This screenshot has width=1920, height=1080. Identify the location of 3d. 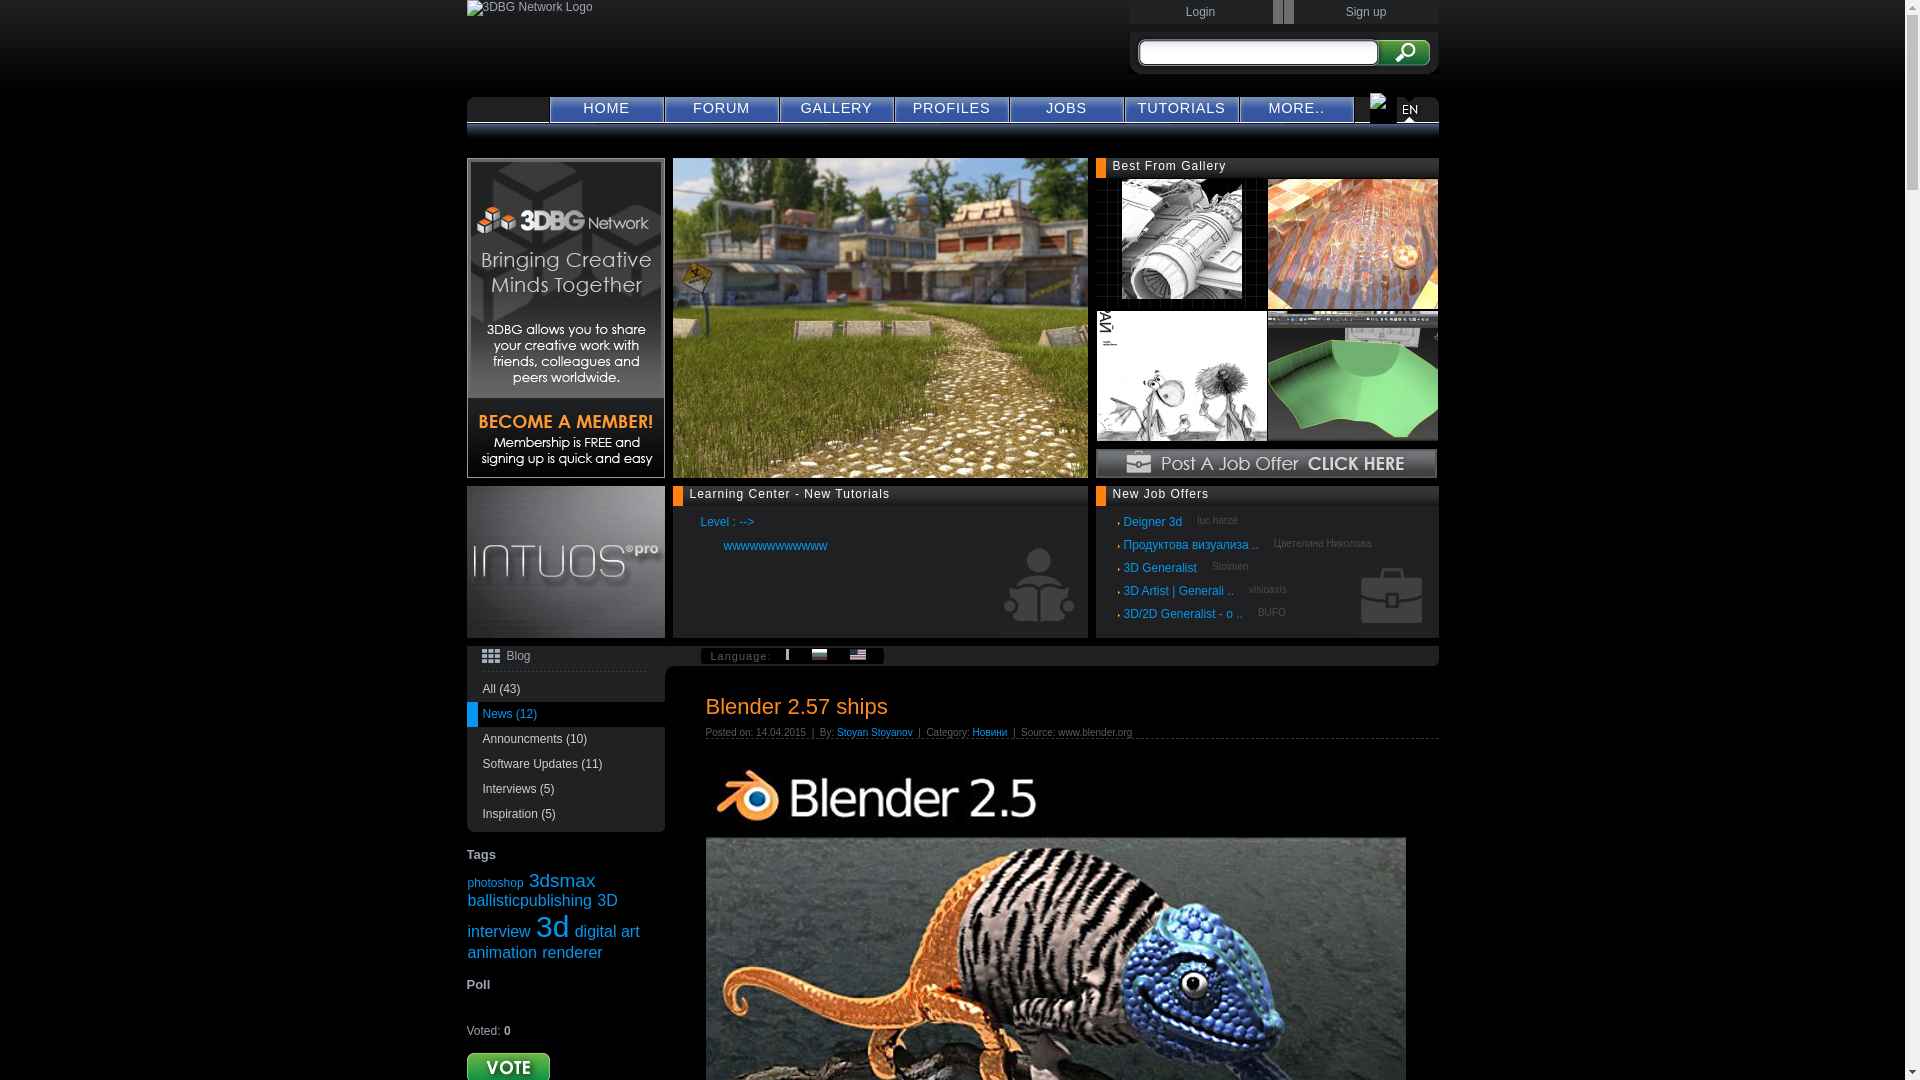
(552, 926).